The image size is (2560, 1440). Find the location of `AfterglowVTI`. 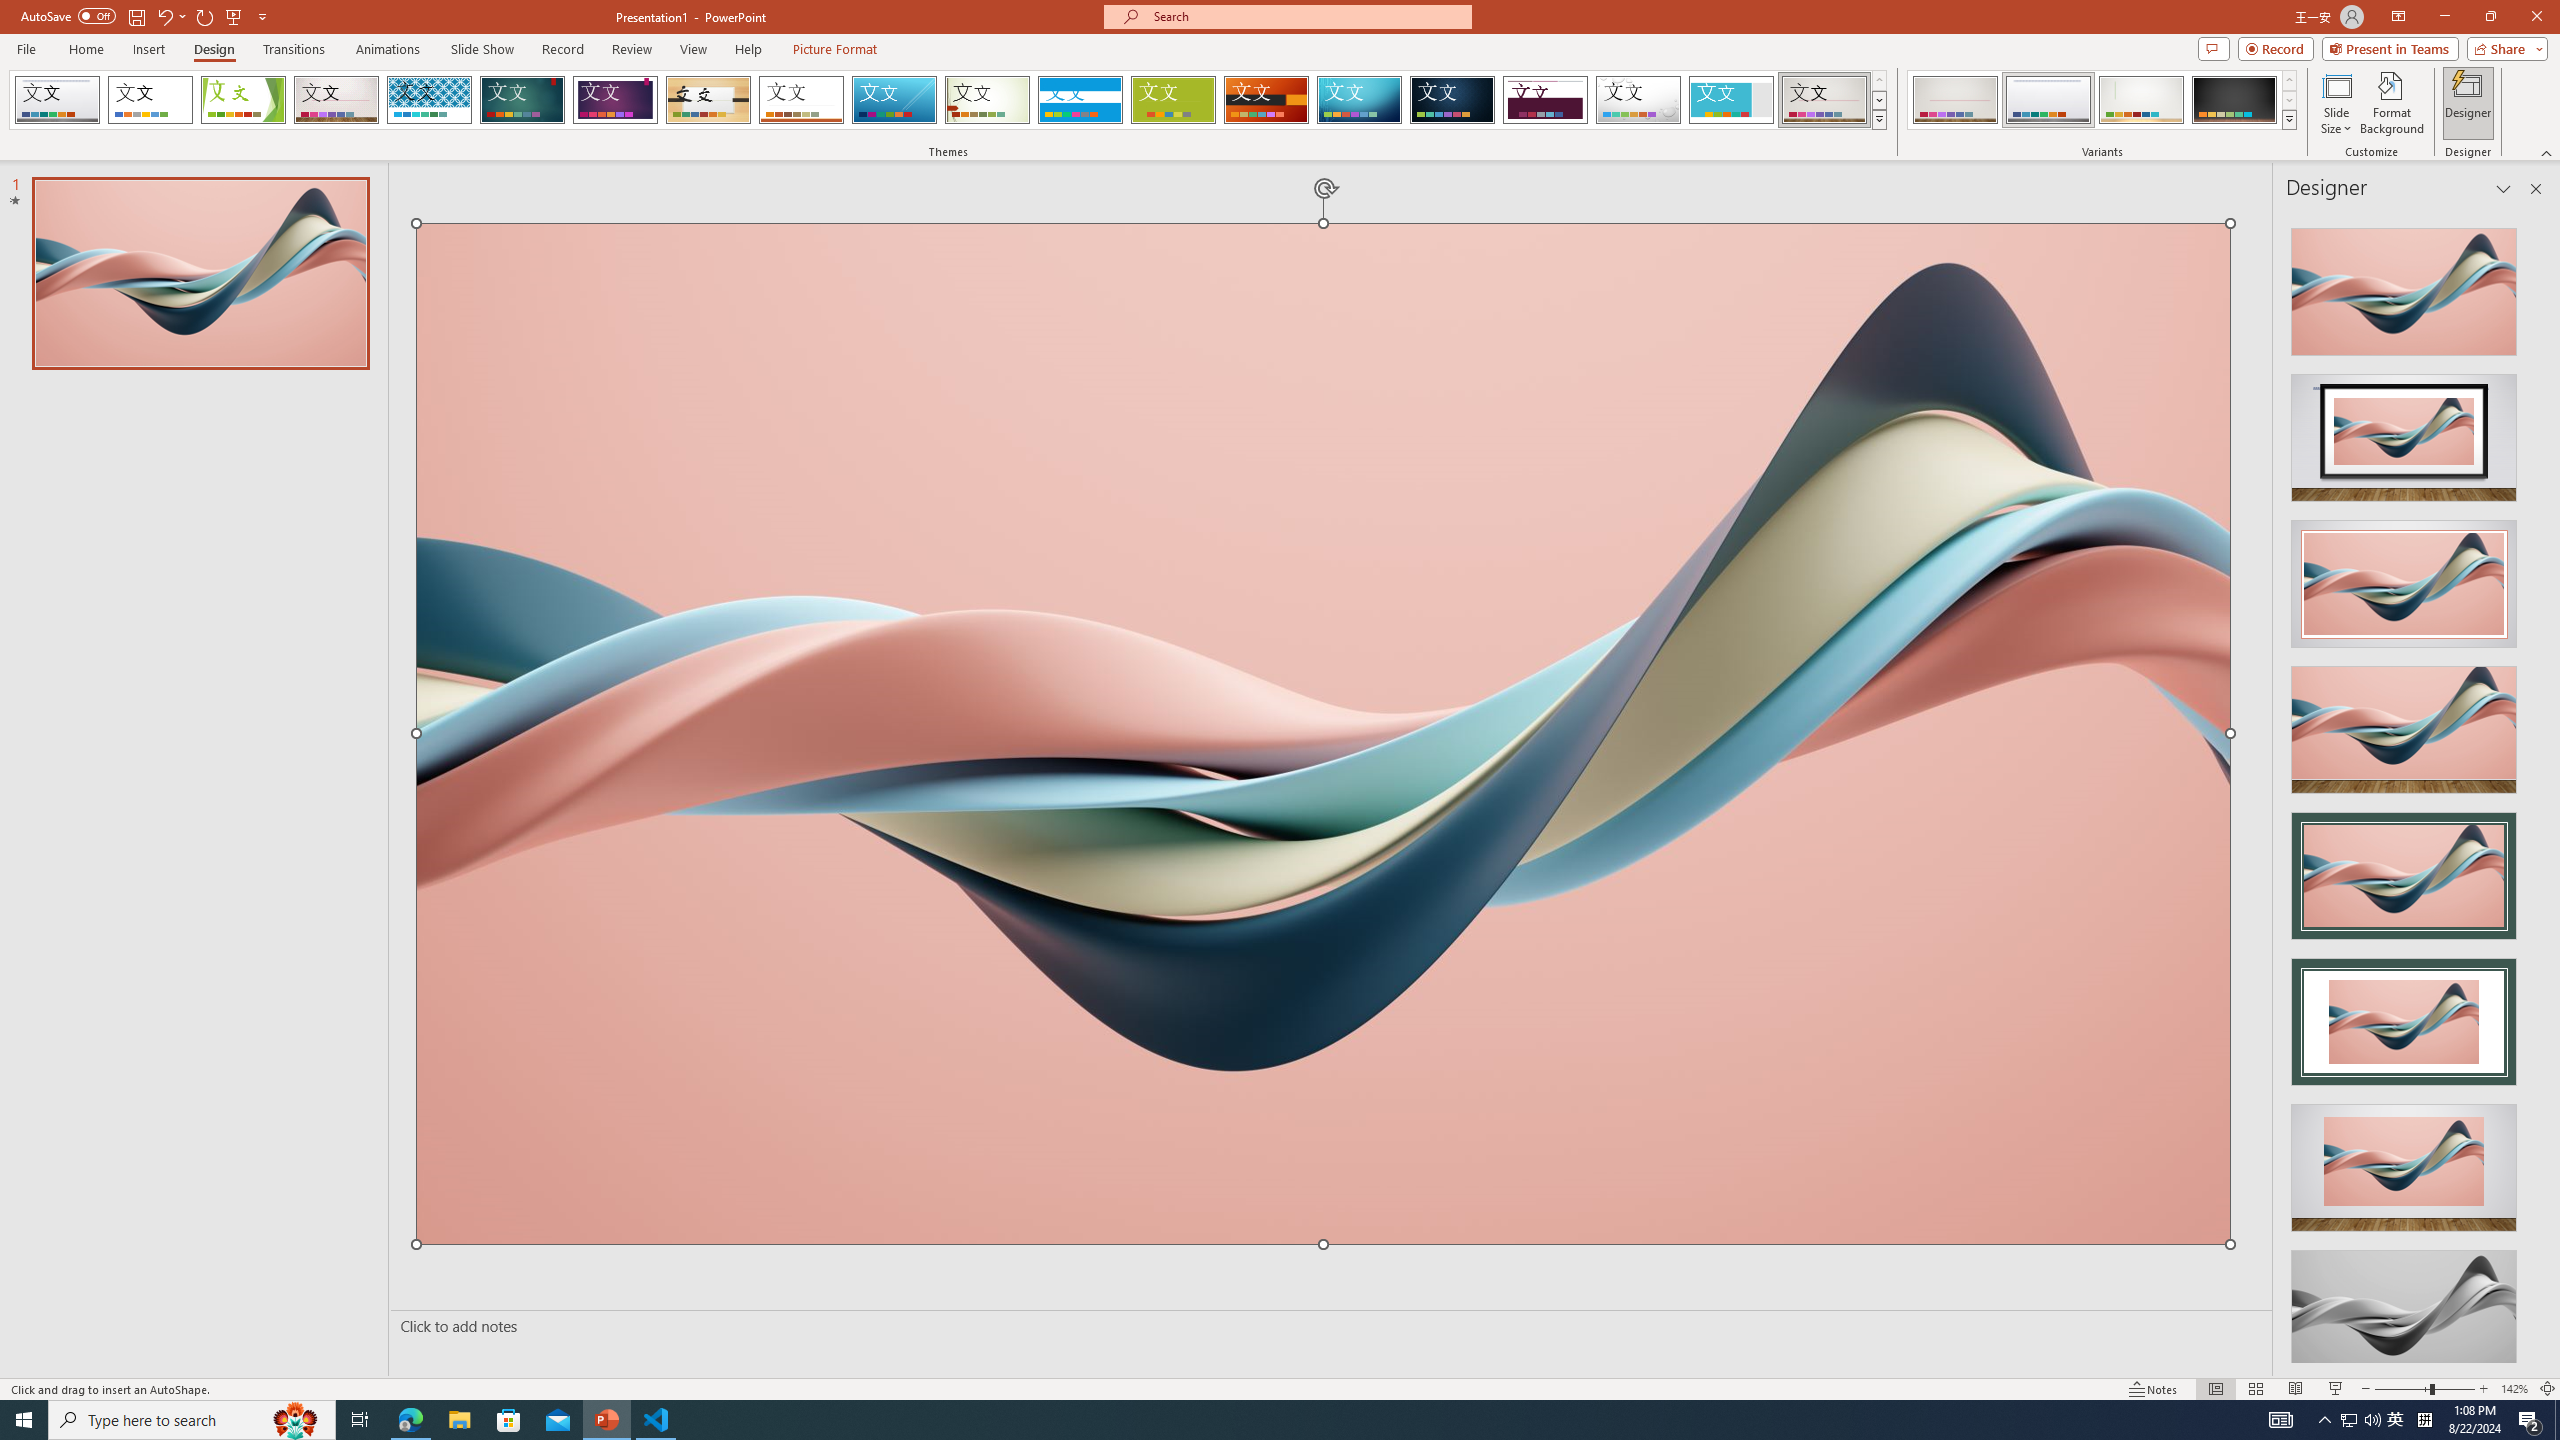

AfterglowVTI is located at coordinates (57, 100).